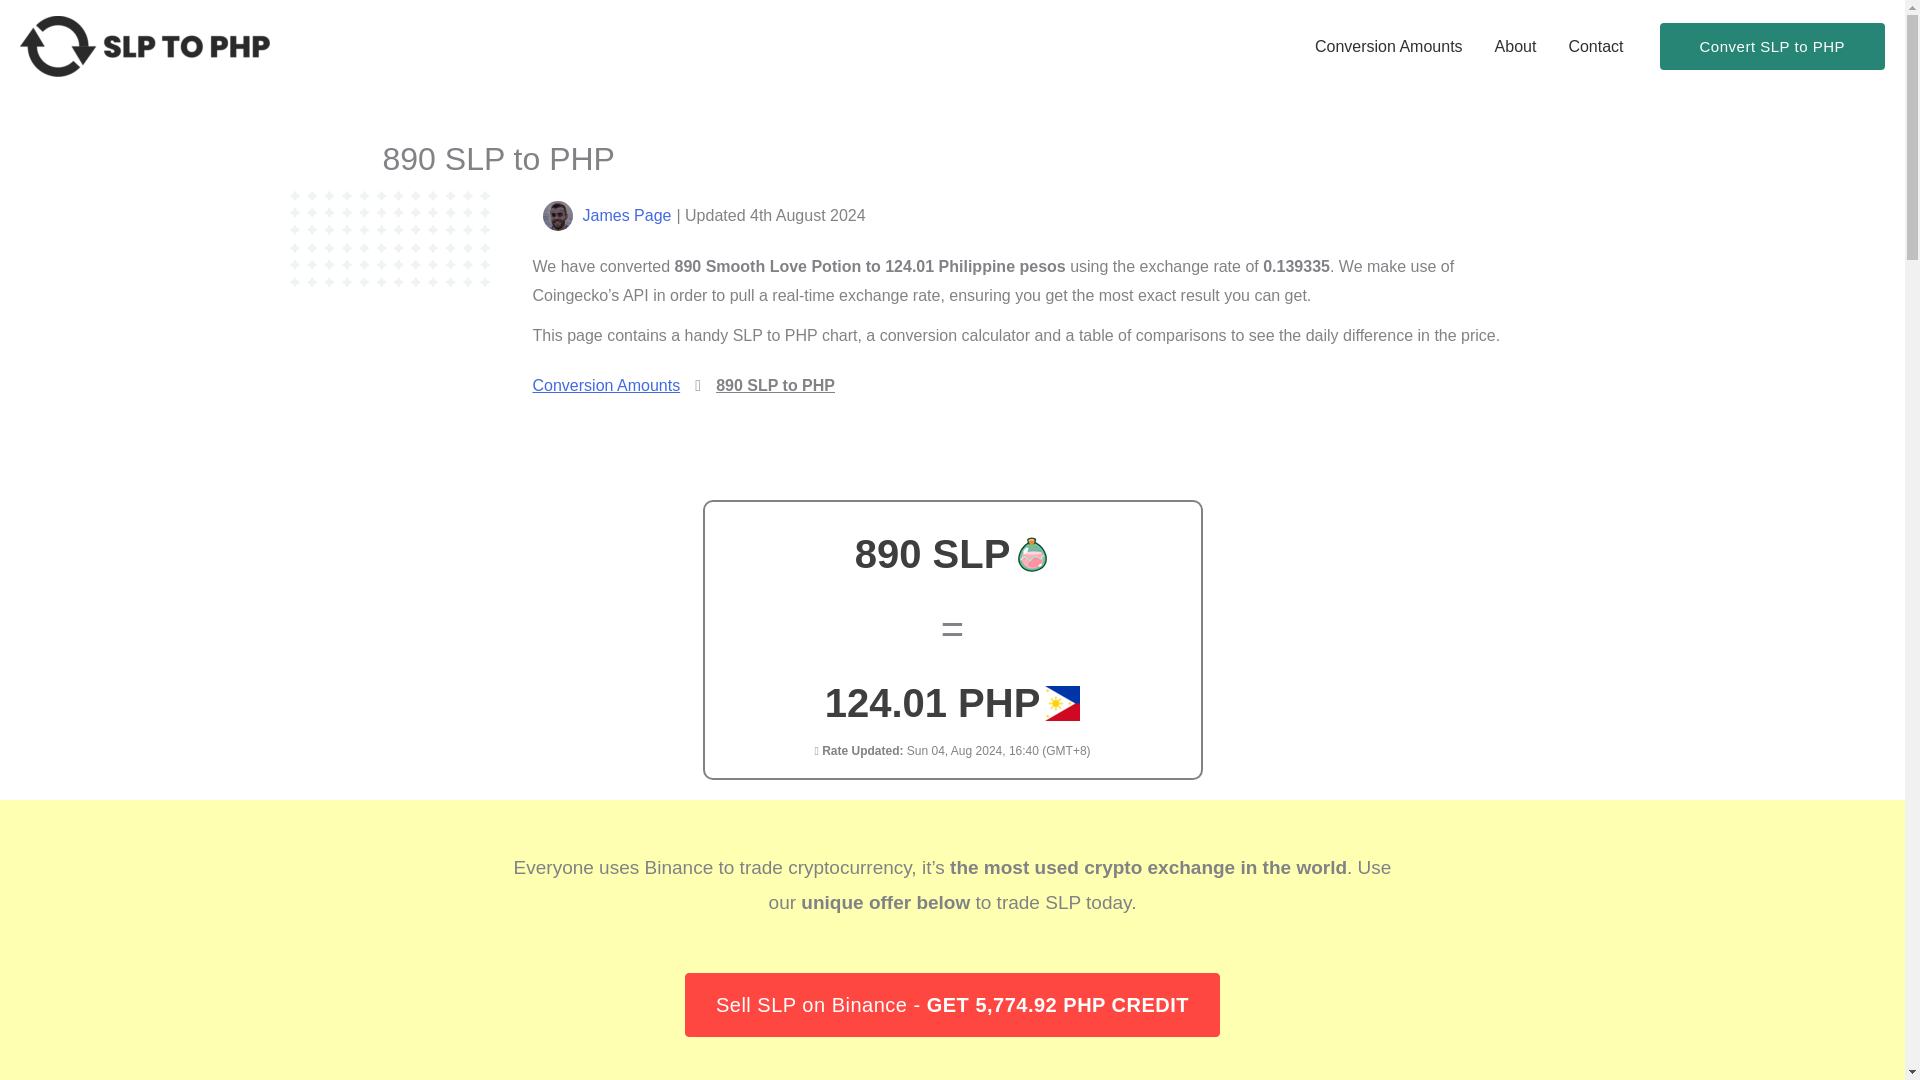 The image size is (1920, 1080). What do you see at coordinates (1772, 46) in the screenshot?
I see `Convert SLP to PHP` at bounding box center [1772, 46].